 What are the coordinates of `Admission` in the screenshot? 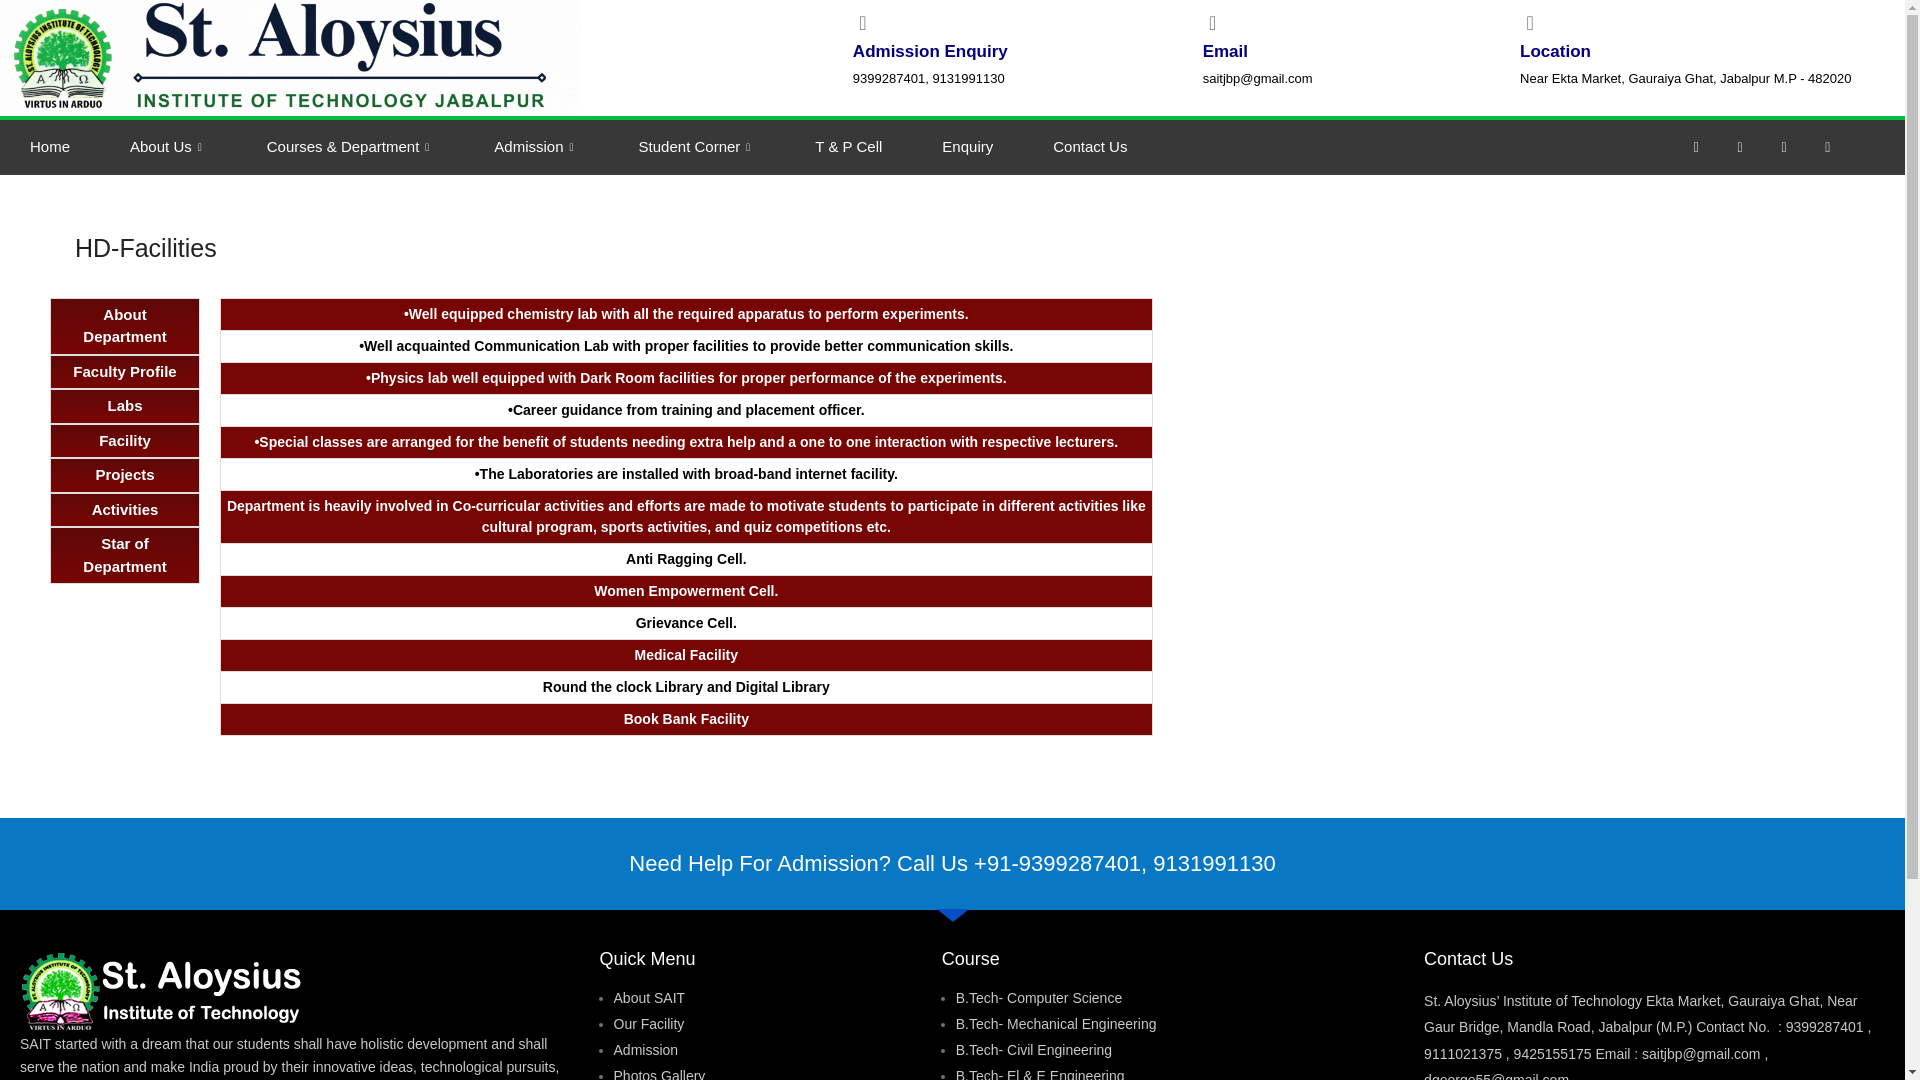 It's located at (536, 146).